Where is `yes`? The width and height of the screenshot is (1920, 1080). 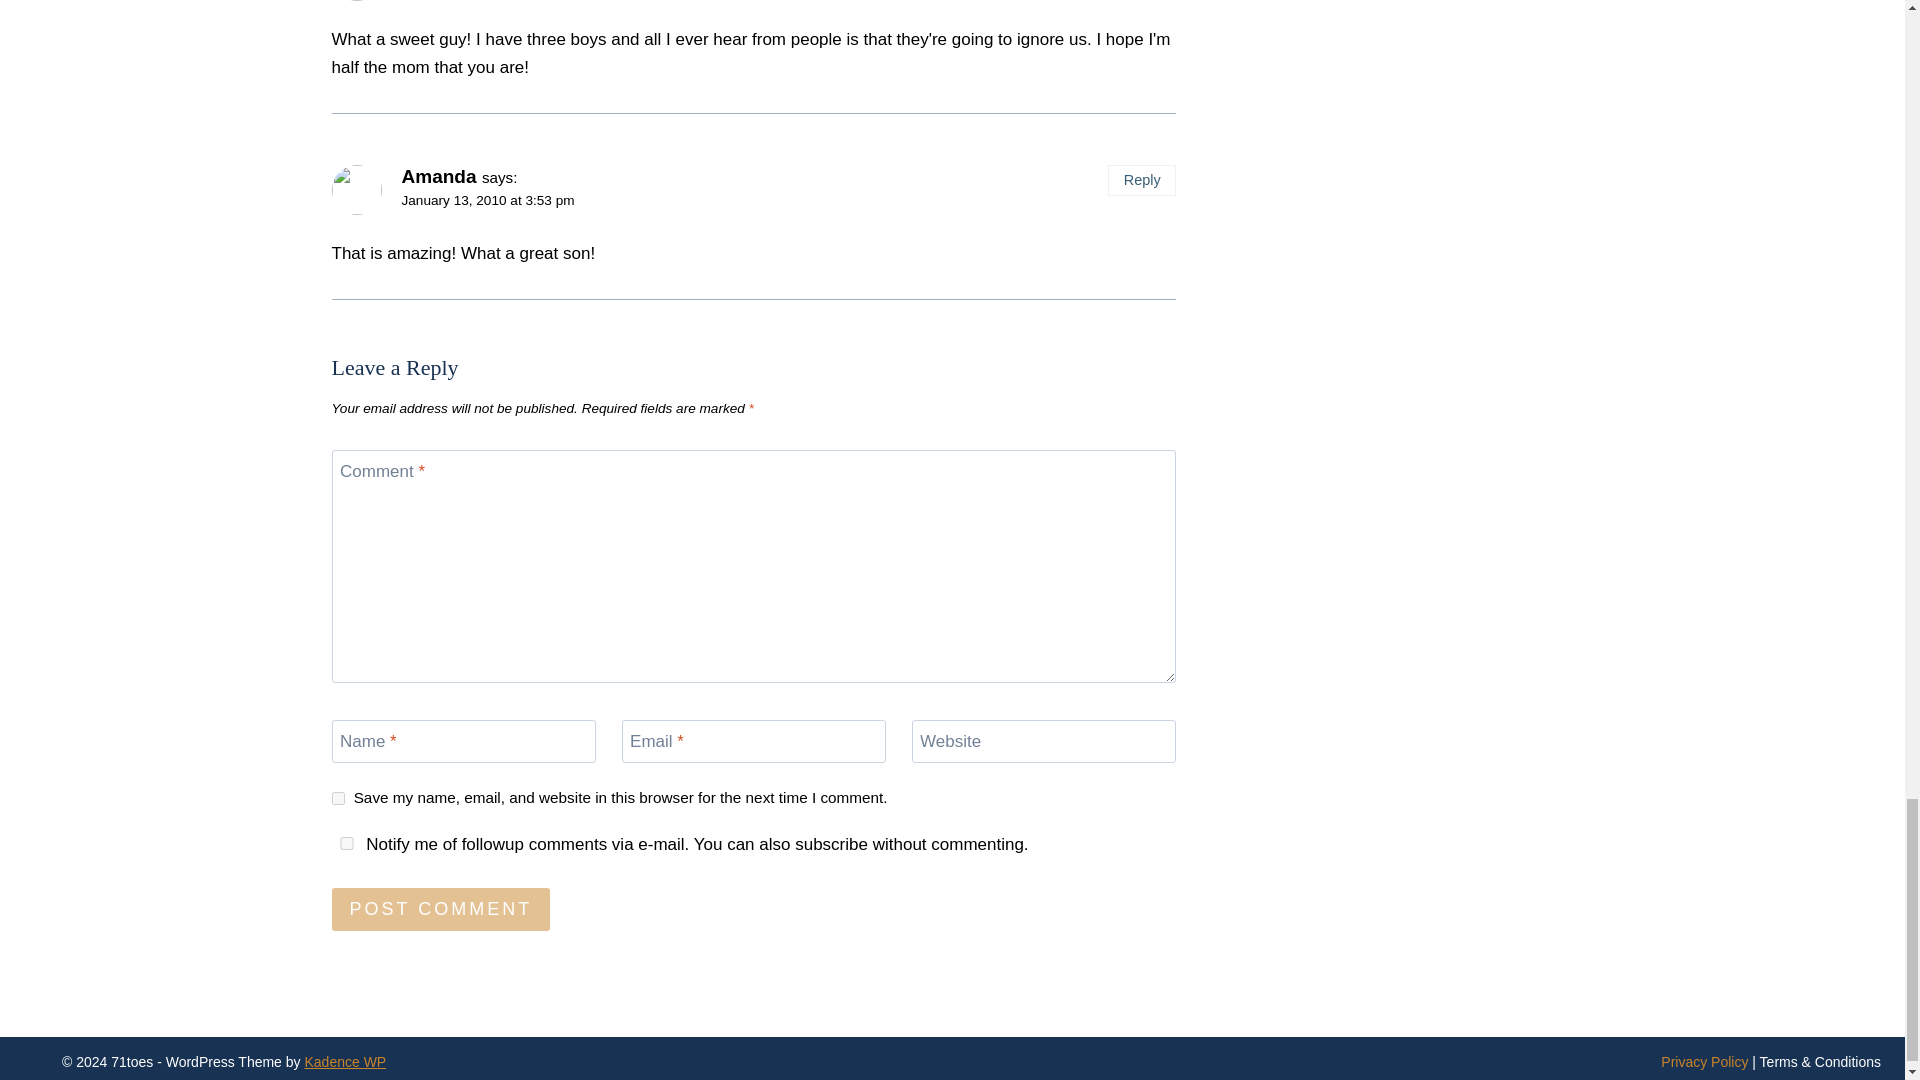 yes is located at coordinates (347, 843).